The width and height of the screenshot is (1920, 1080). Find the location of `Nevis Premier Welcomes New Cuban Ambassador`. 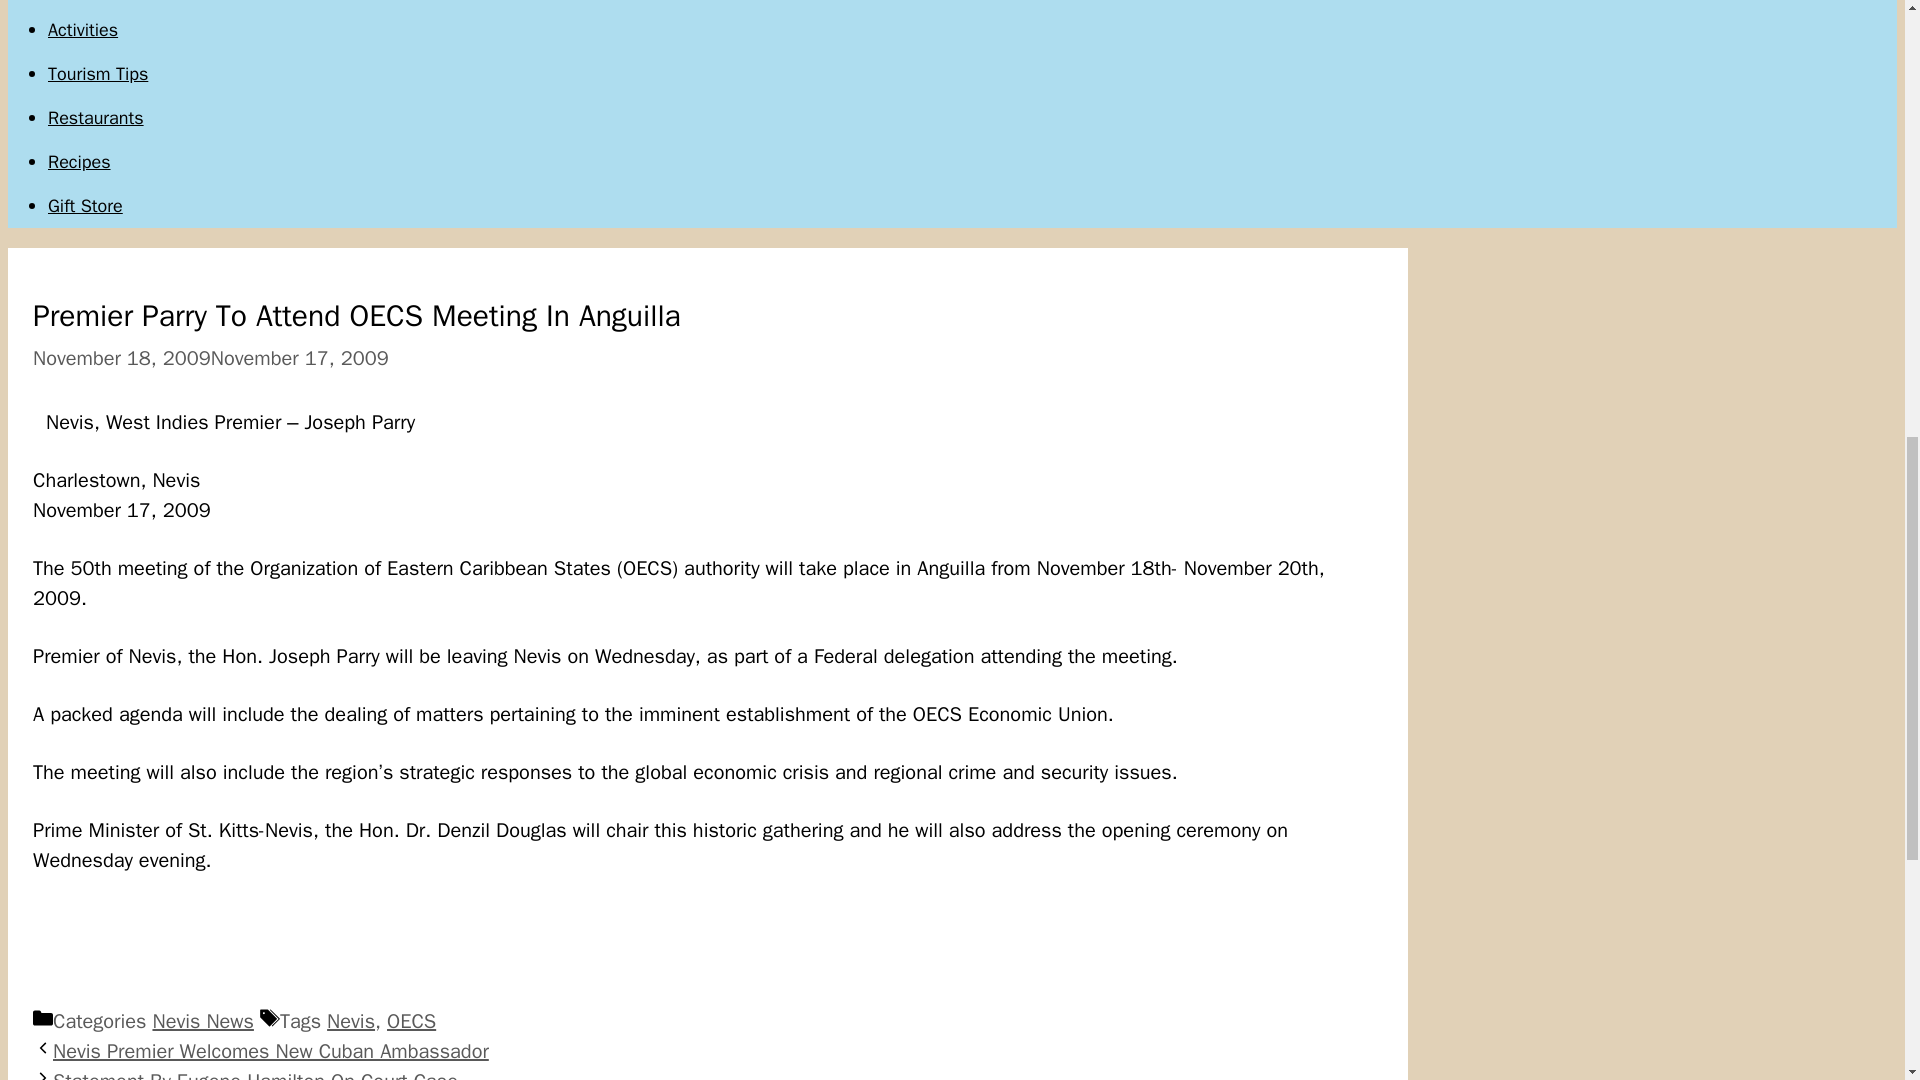

Nevis Premier Welcomes New Cuban Ambassador is located at coordinates (271, 1050).